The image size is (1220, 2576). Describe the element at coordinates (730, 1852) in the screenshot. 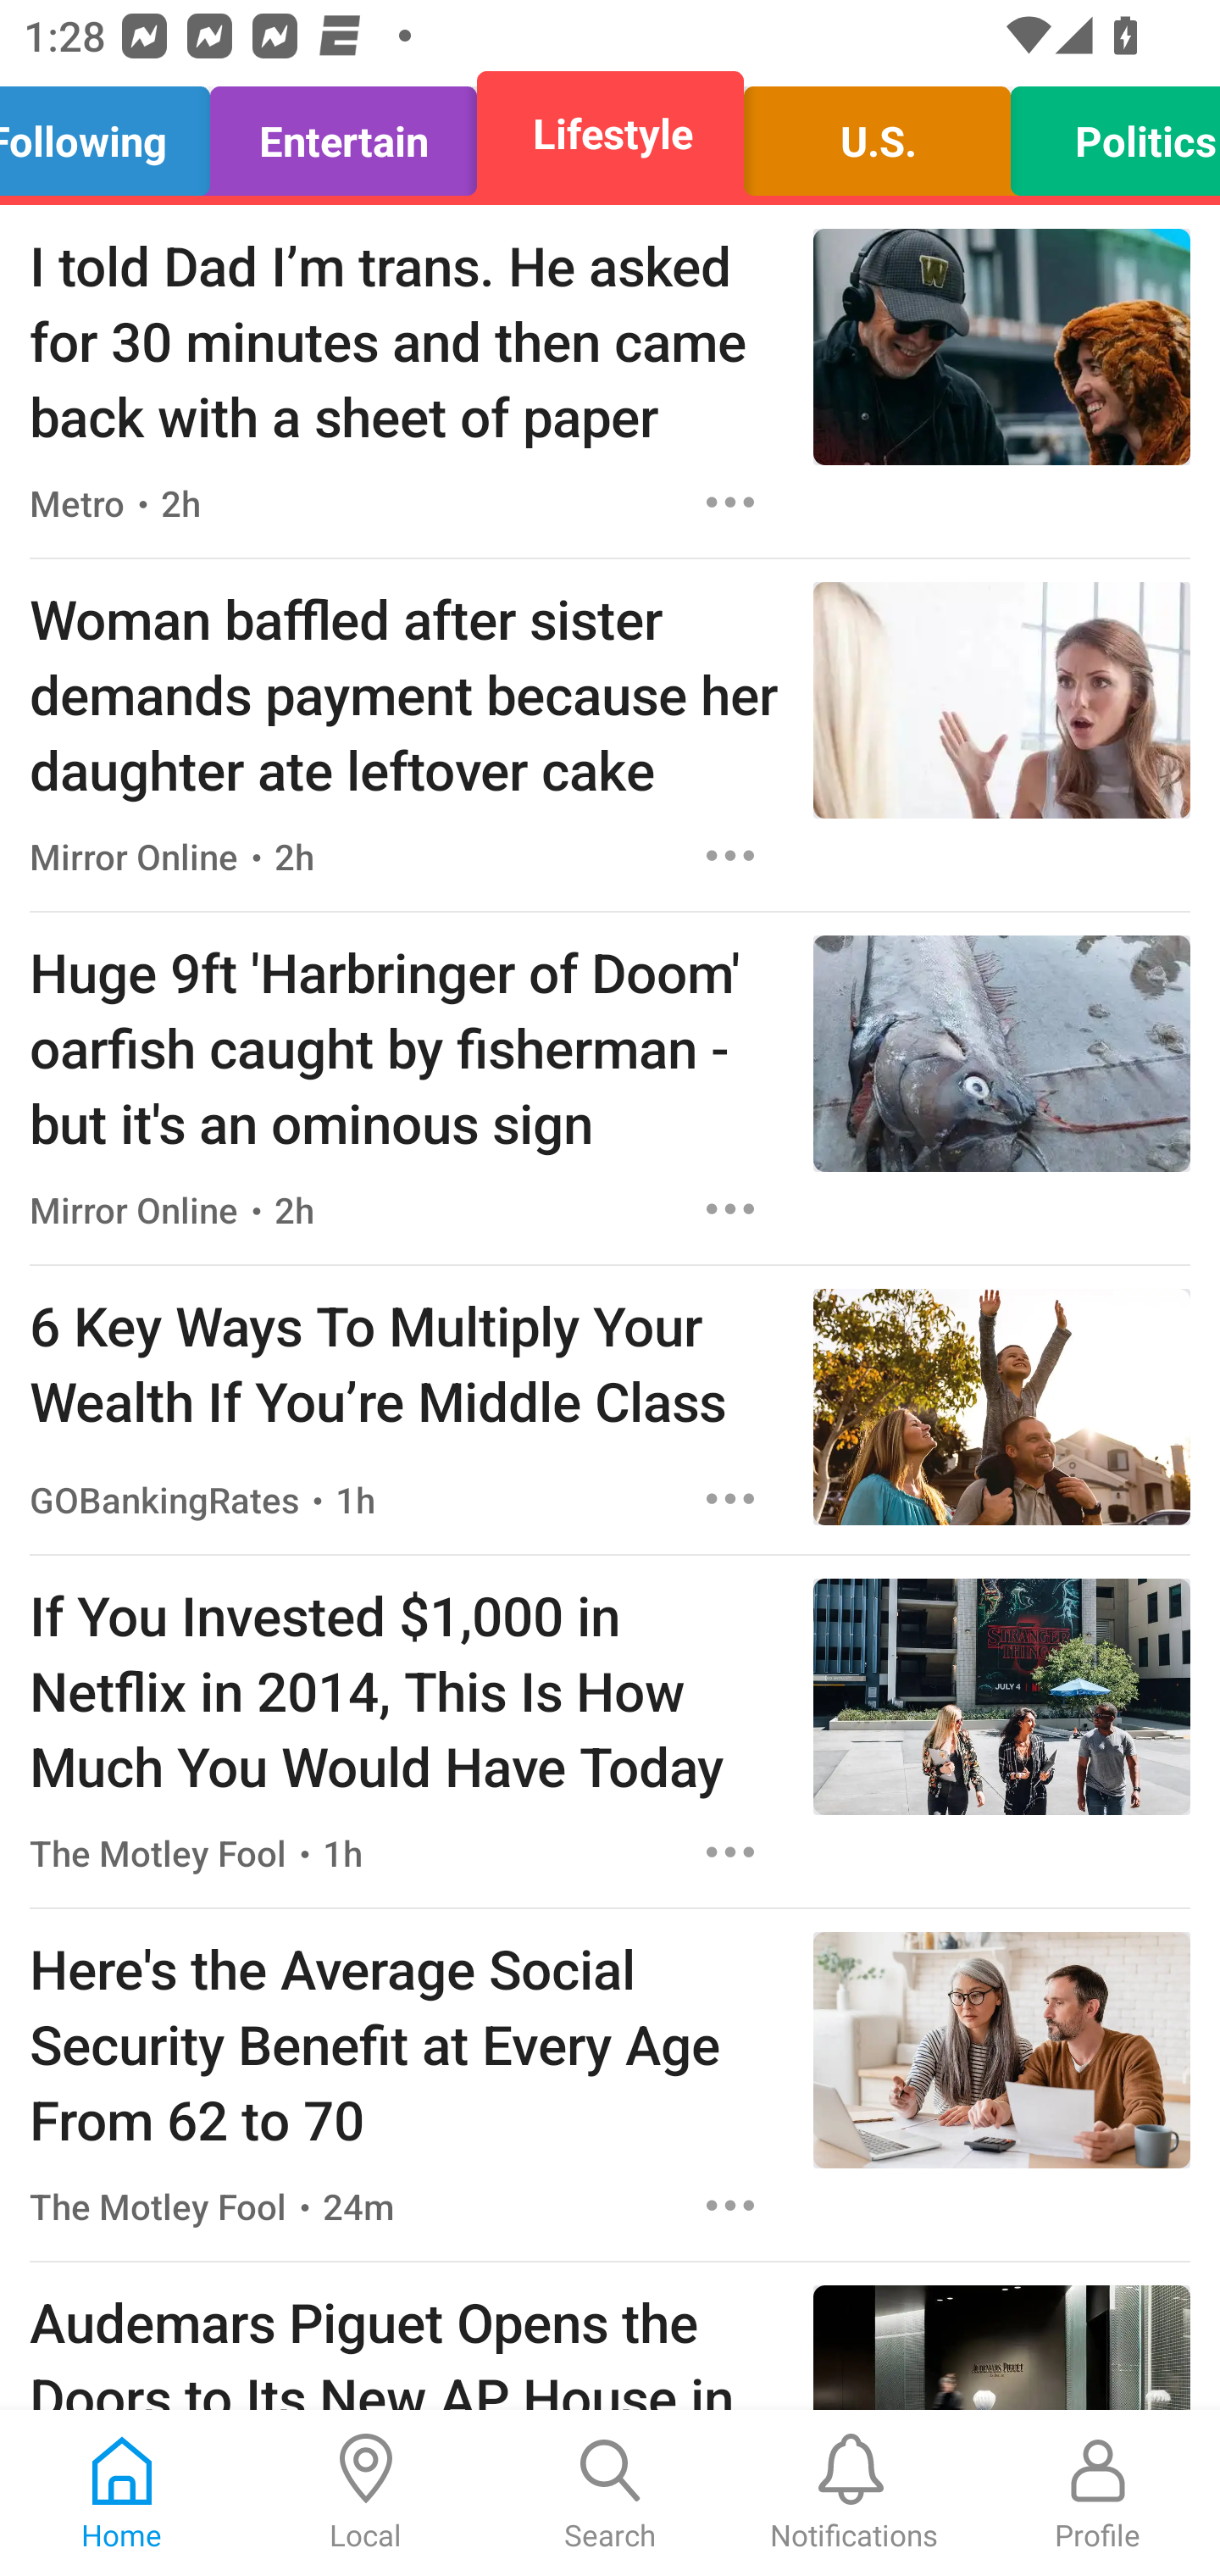

I see `Options` at that location.